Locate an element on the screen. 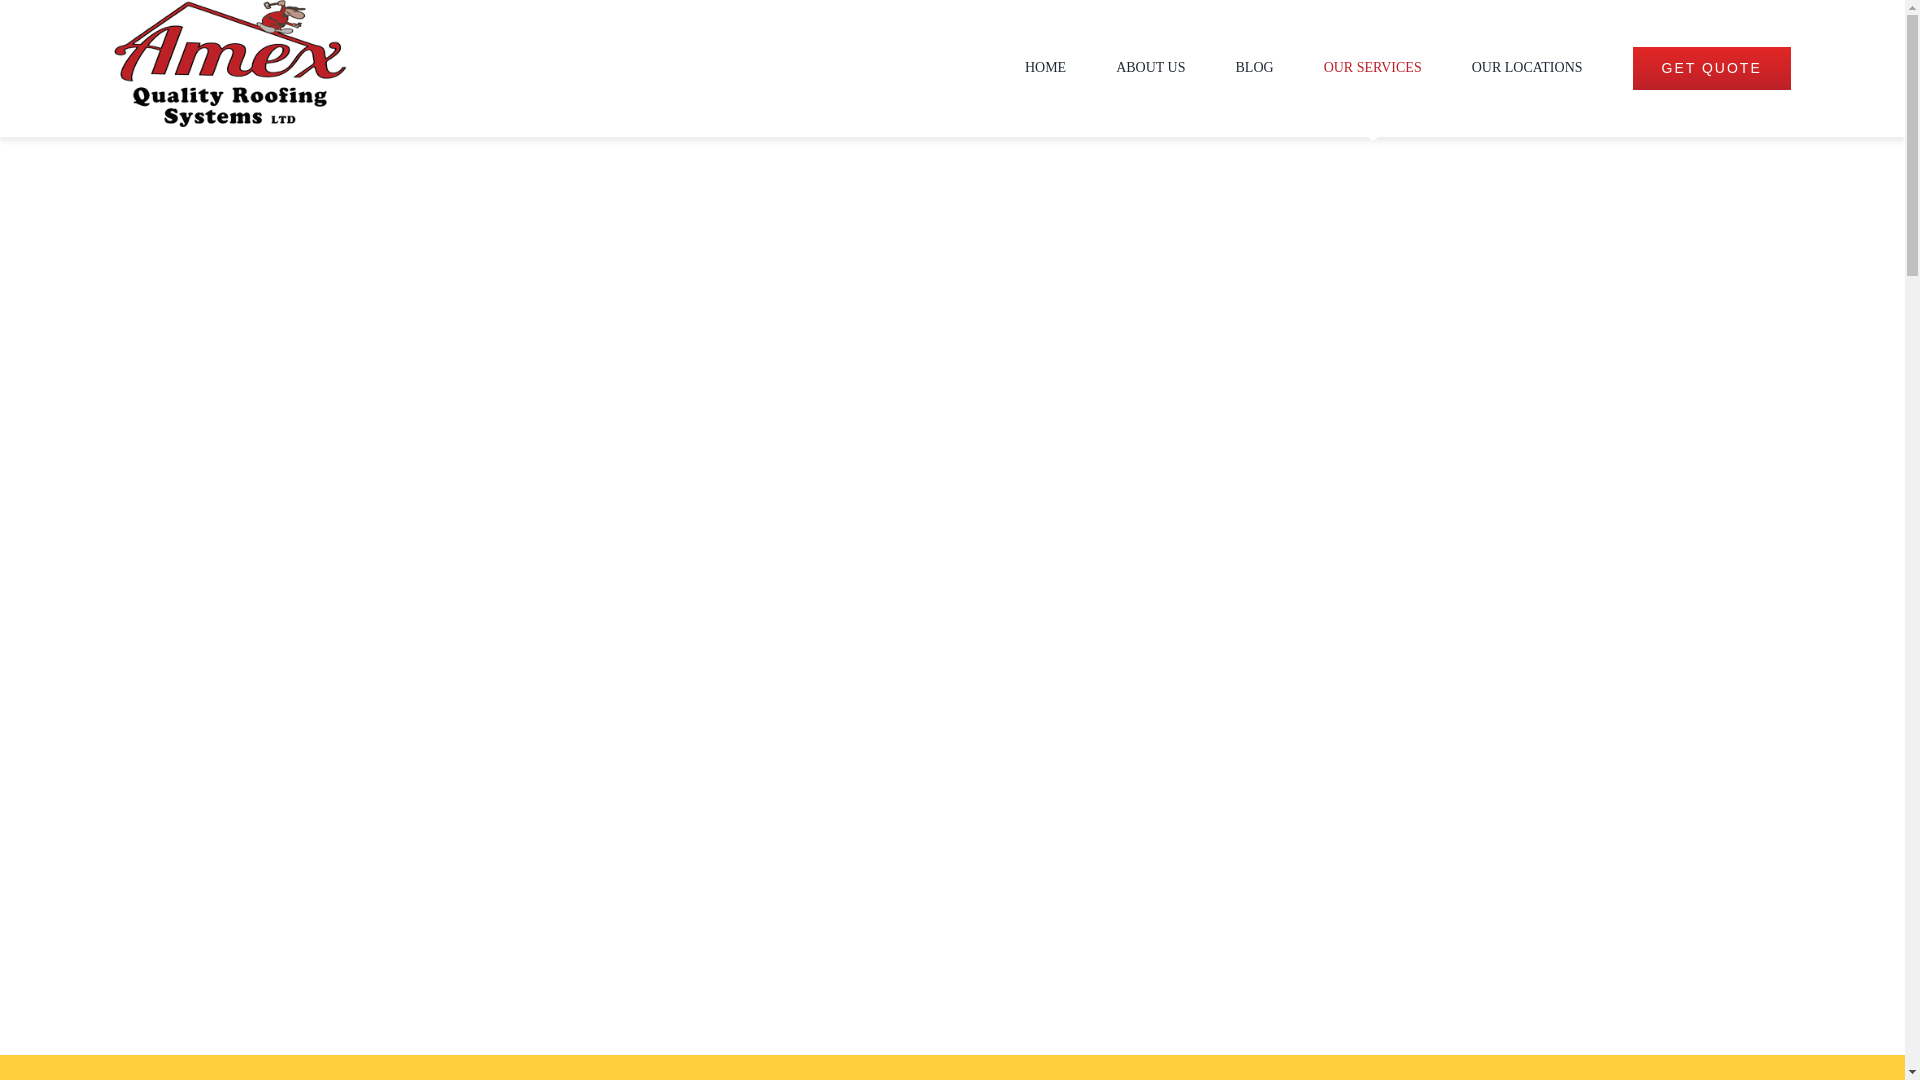 The height and width of the screenshot is (1080, 1920). ABOUT US is located at coordinates (1150, 68).